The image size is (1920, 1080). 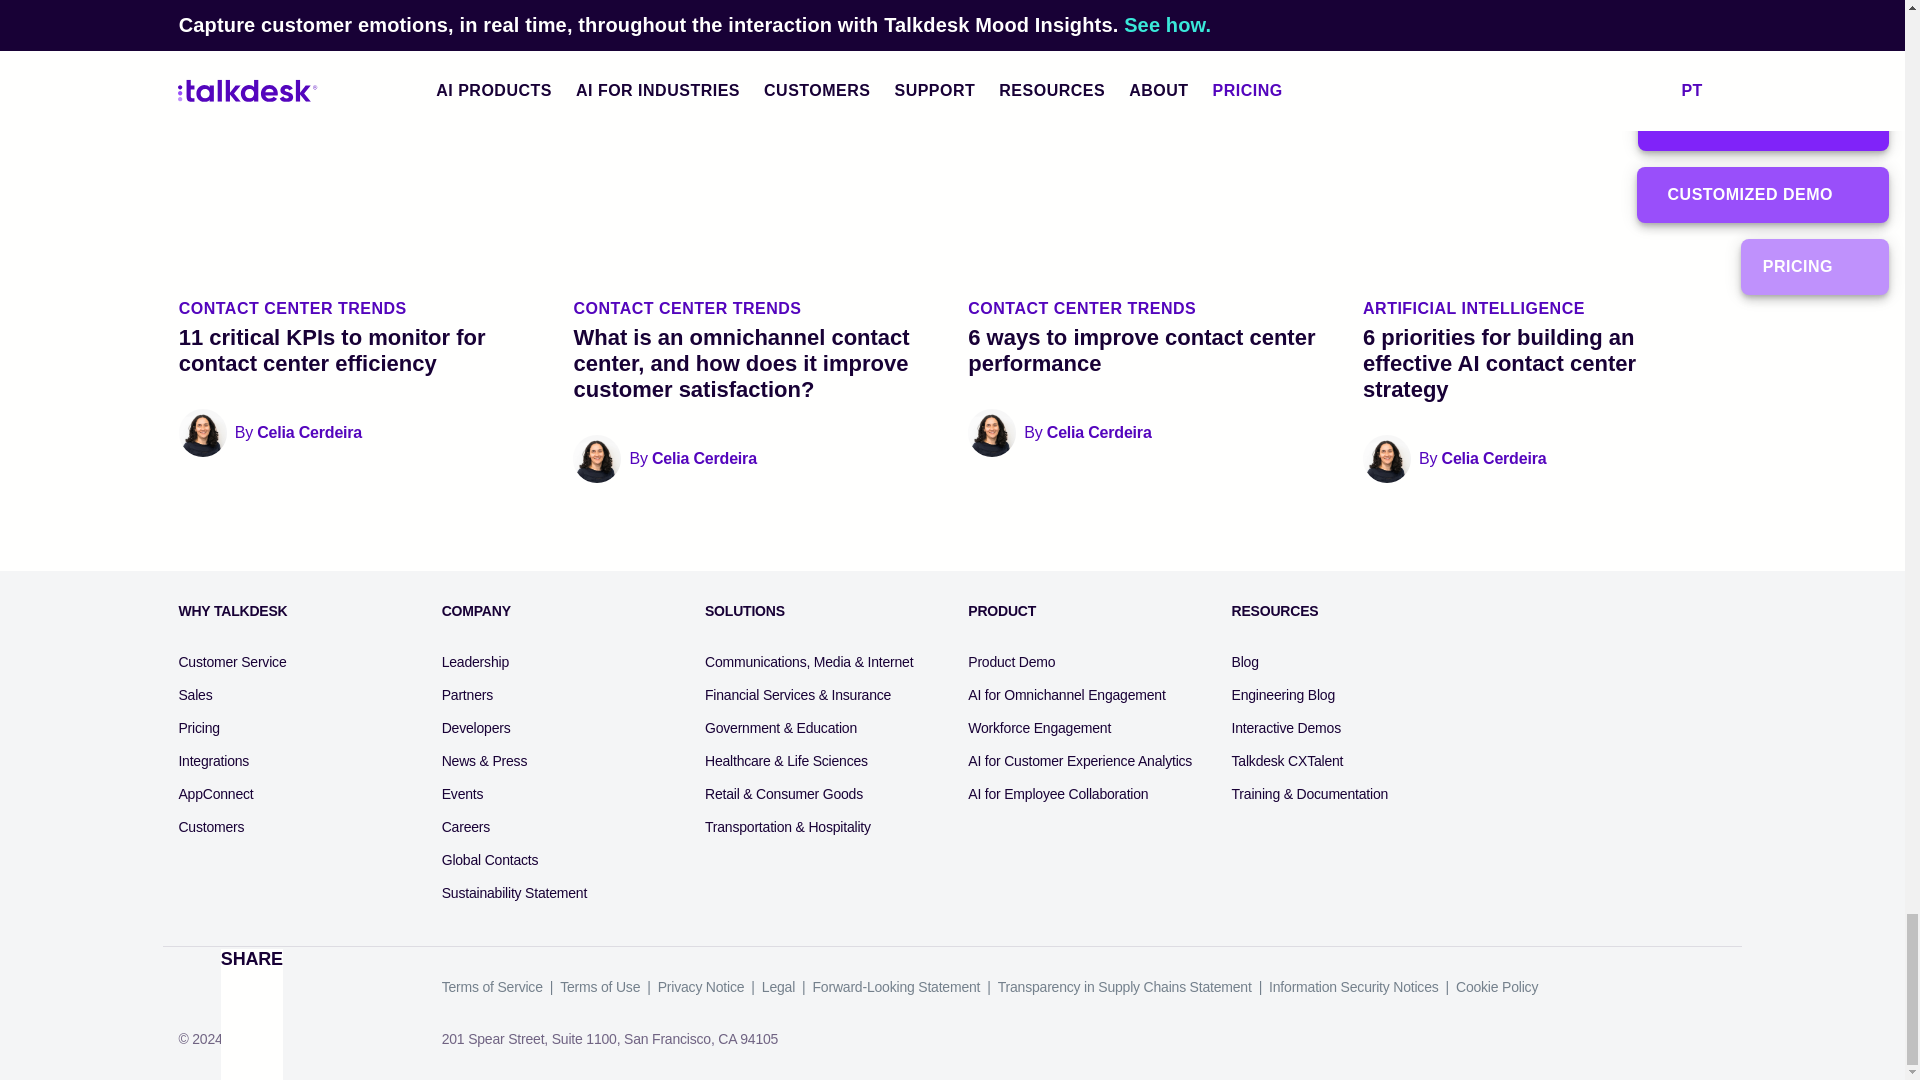 I want to click on Contact Center Trends, so click(x=1148, y=308).